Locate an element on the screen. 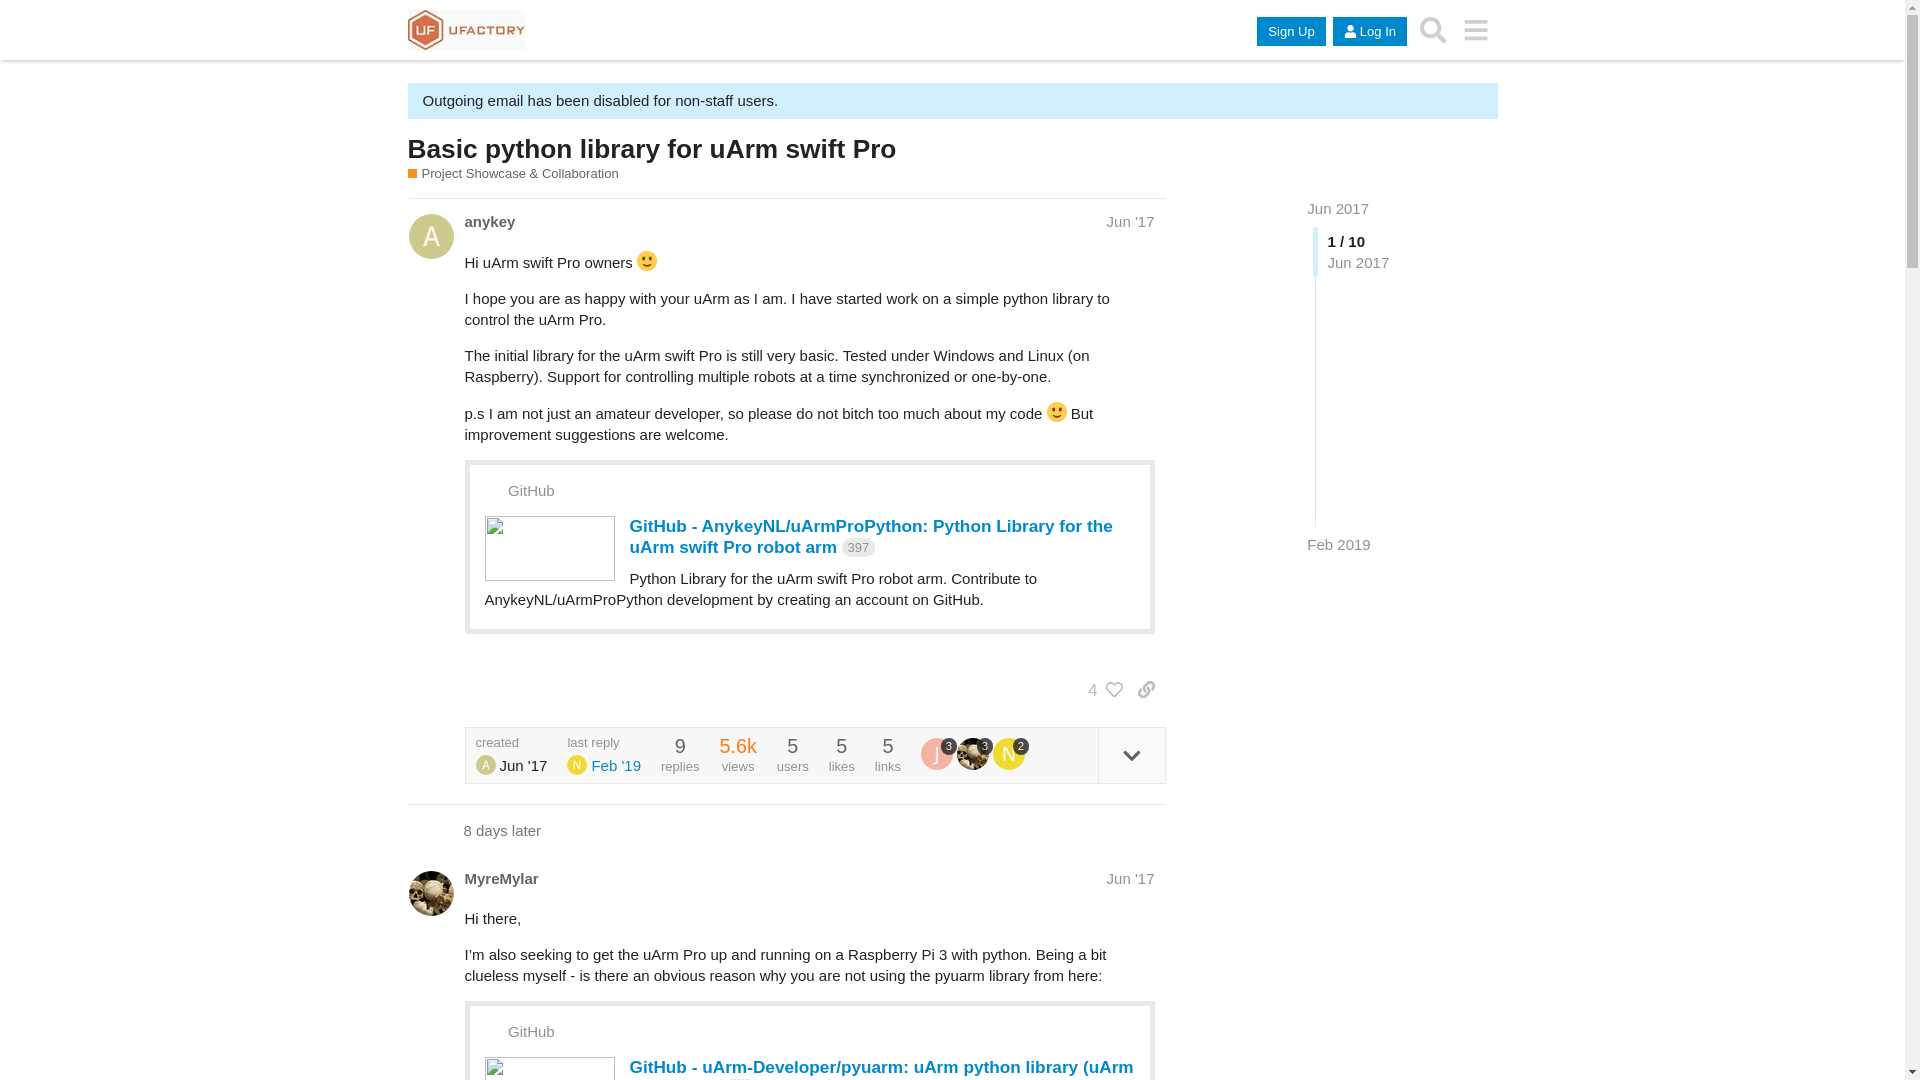 This screenshot has width=1920, height=1080. nadeem qazi is located at coordinates (1009, 754).